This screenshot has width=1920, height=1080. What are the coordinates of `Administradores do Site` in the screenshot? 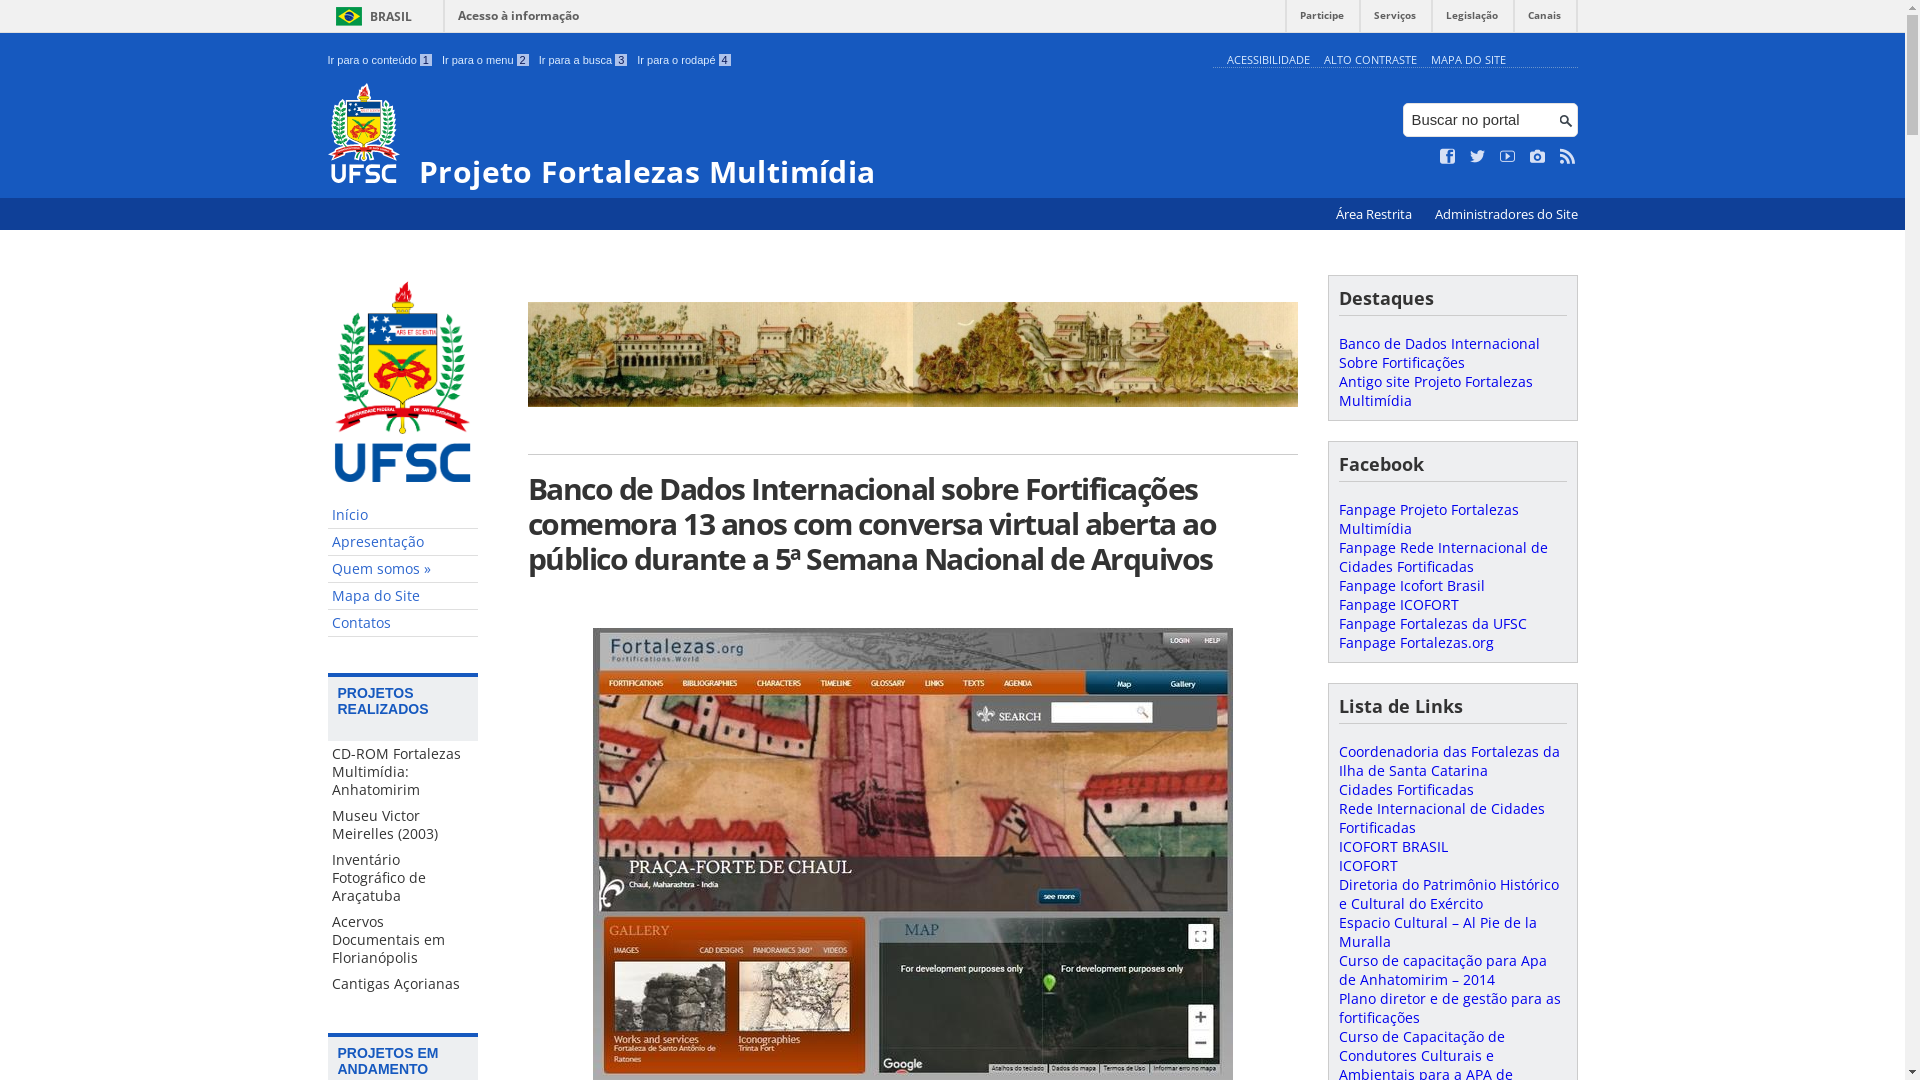 It's located at (1506, 214).